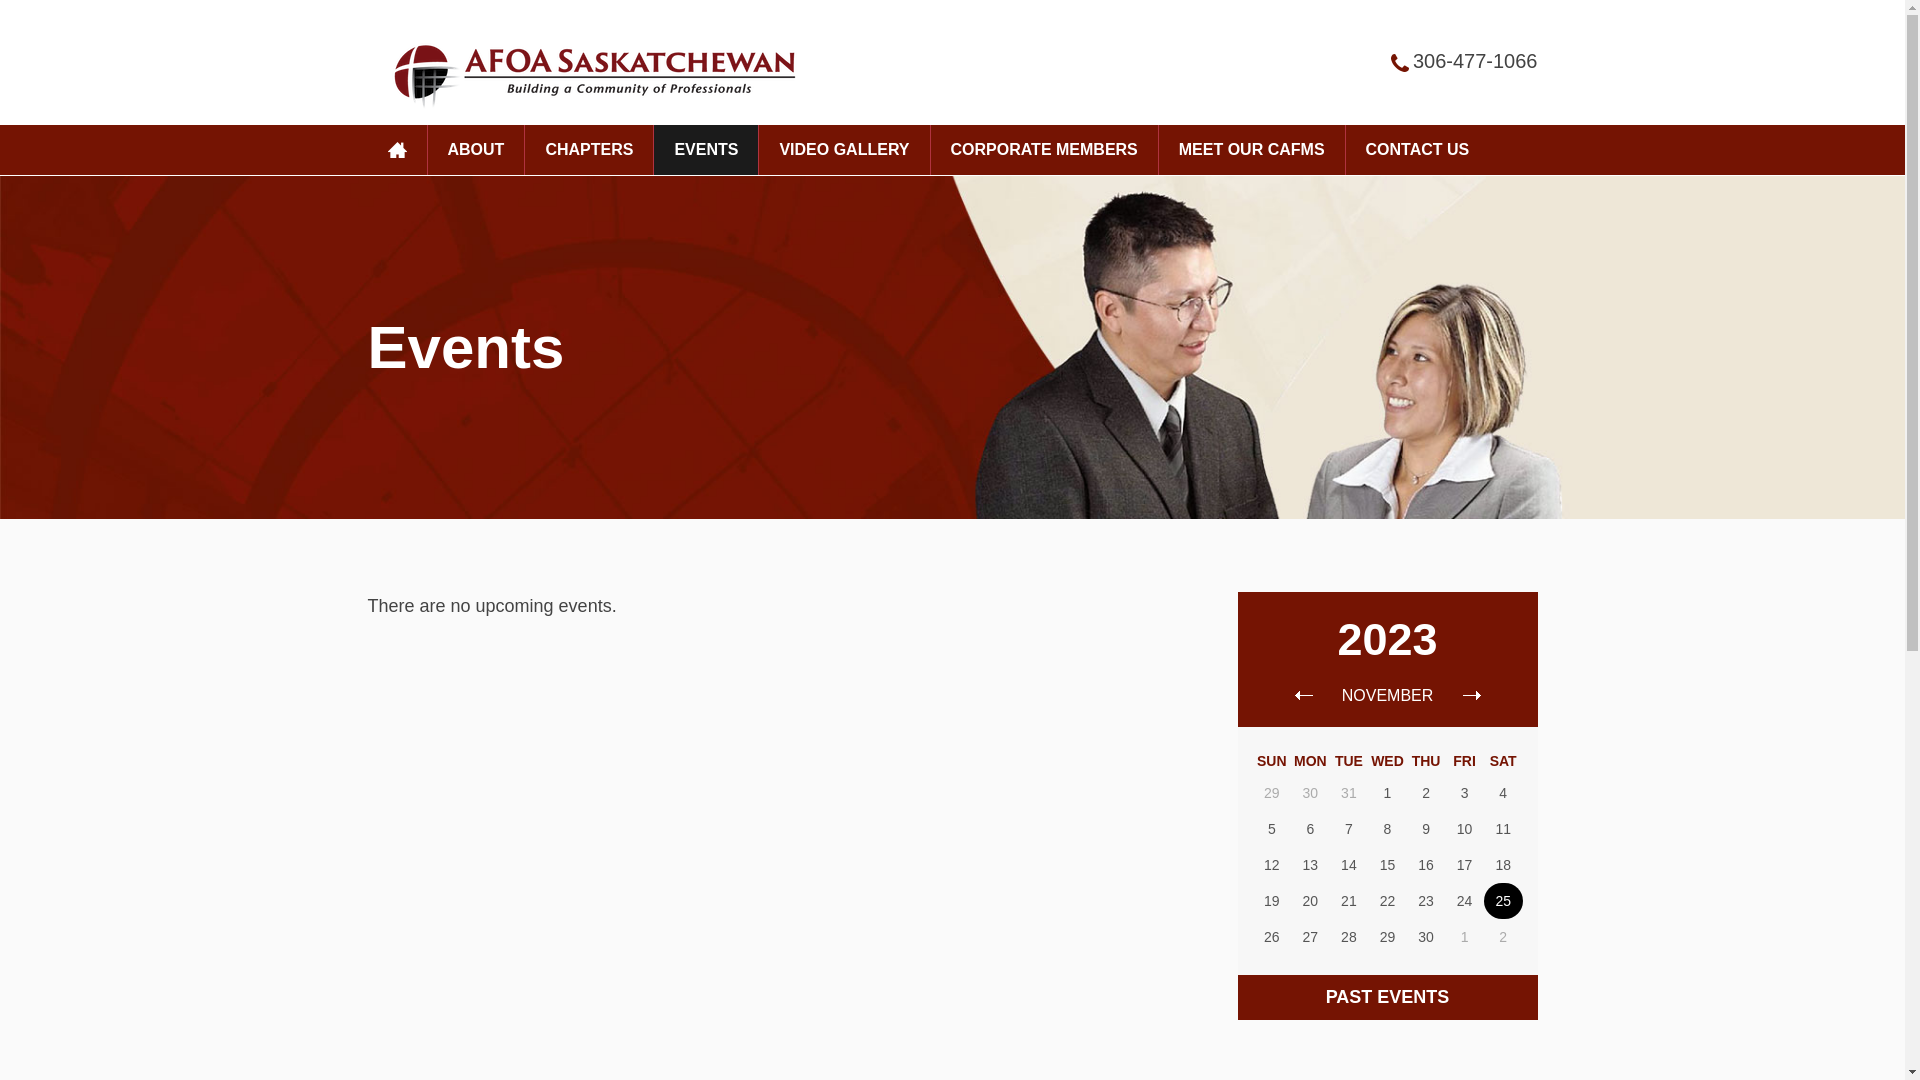 This screenshot has height=1080, width=1920. Describe the element at coordinates (1418, 150) in the screenshot. I see `CONTACT US` at that location.